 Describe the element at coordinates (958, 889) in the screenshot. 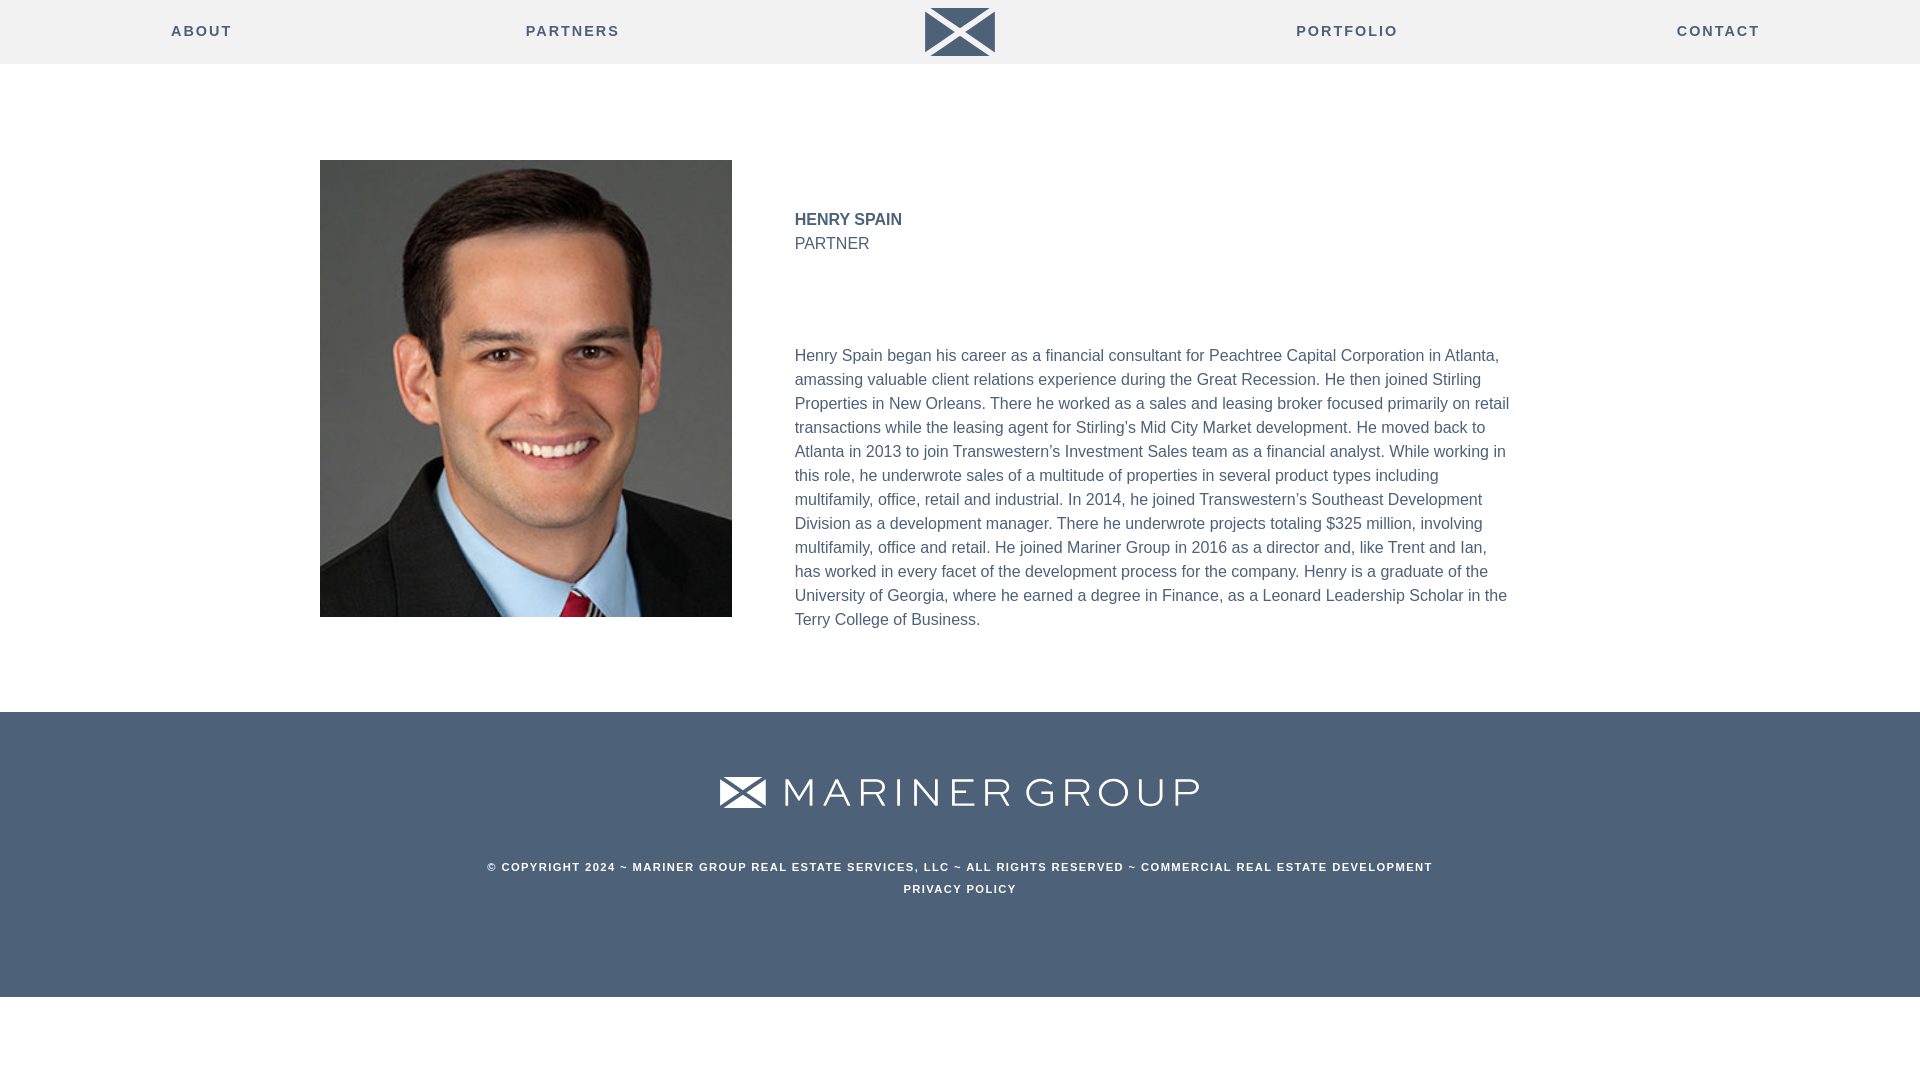

I see `PRIVACY POLICY` at that location.